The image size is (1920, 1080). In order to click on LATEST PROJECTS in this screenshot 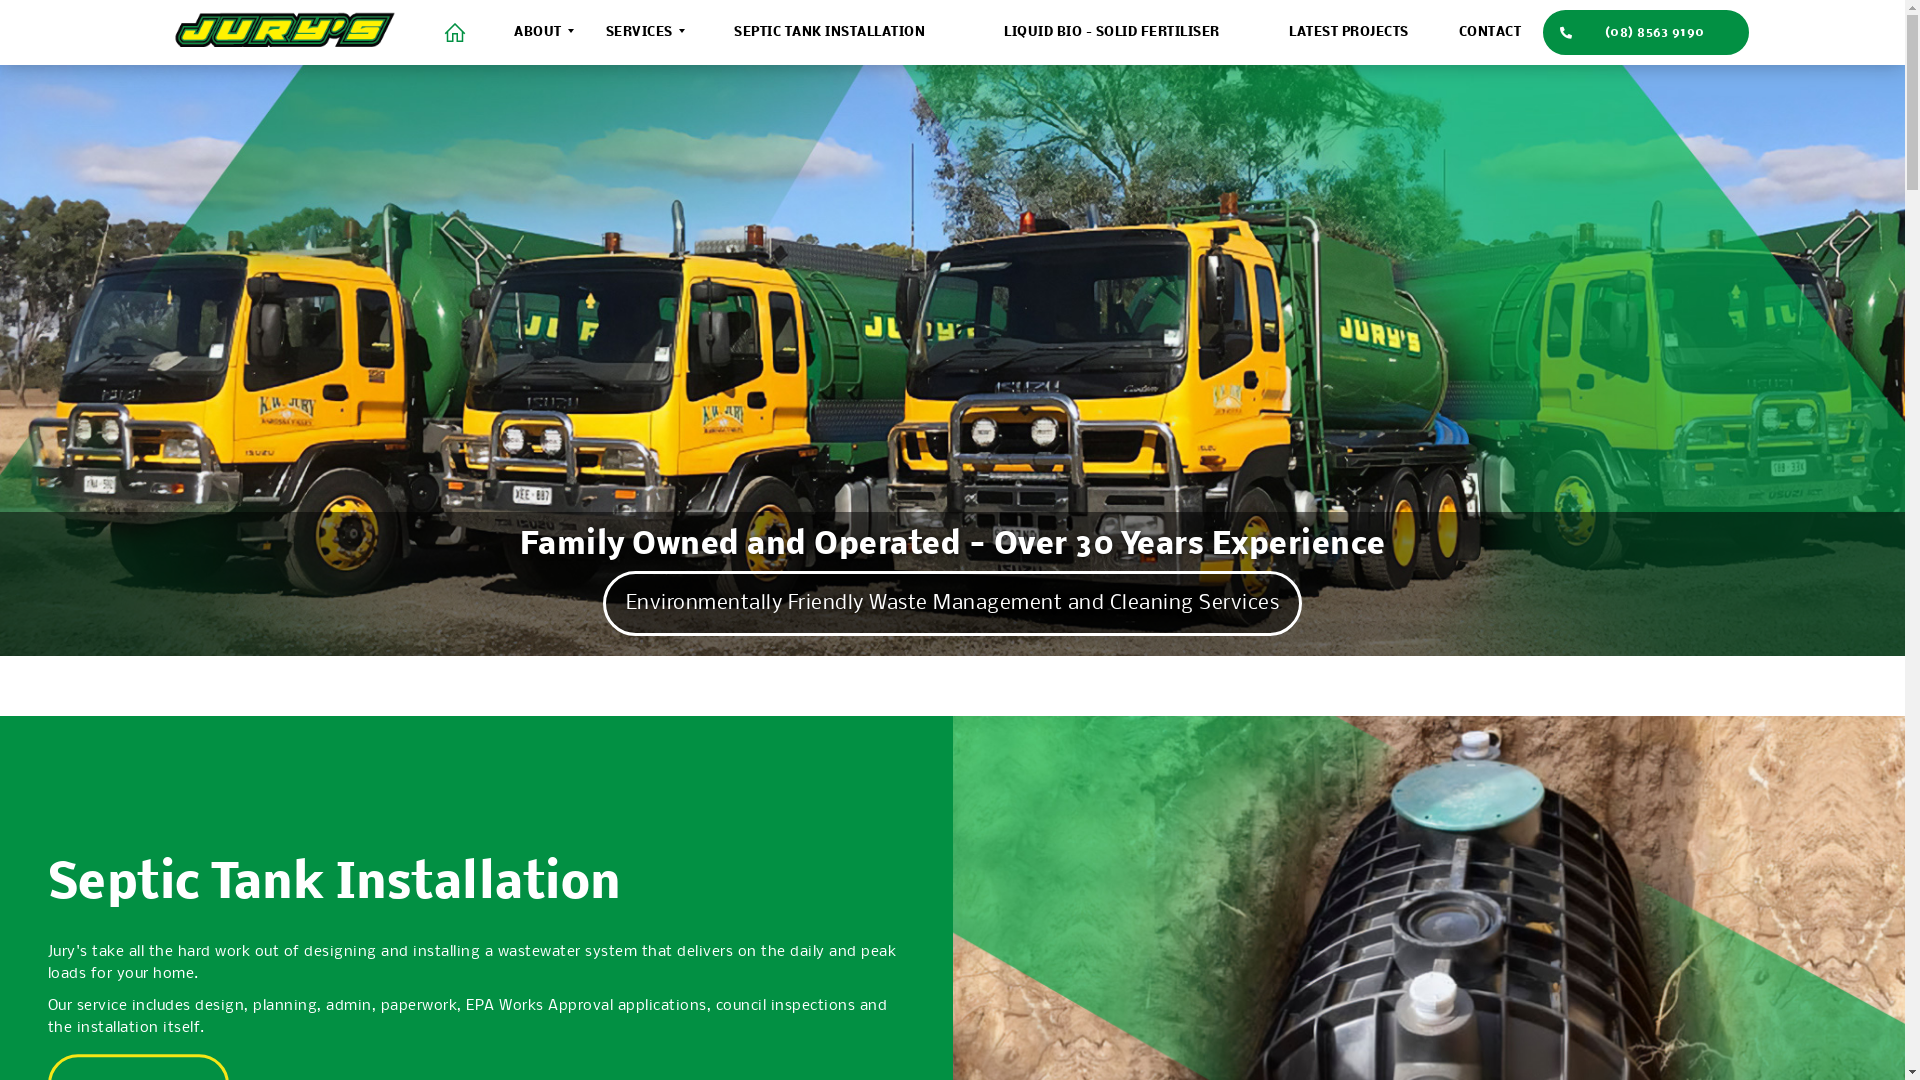, I will do `click(1349, 32)`.